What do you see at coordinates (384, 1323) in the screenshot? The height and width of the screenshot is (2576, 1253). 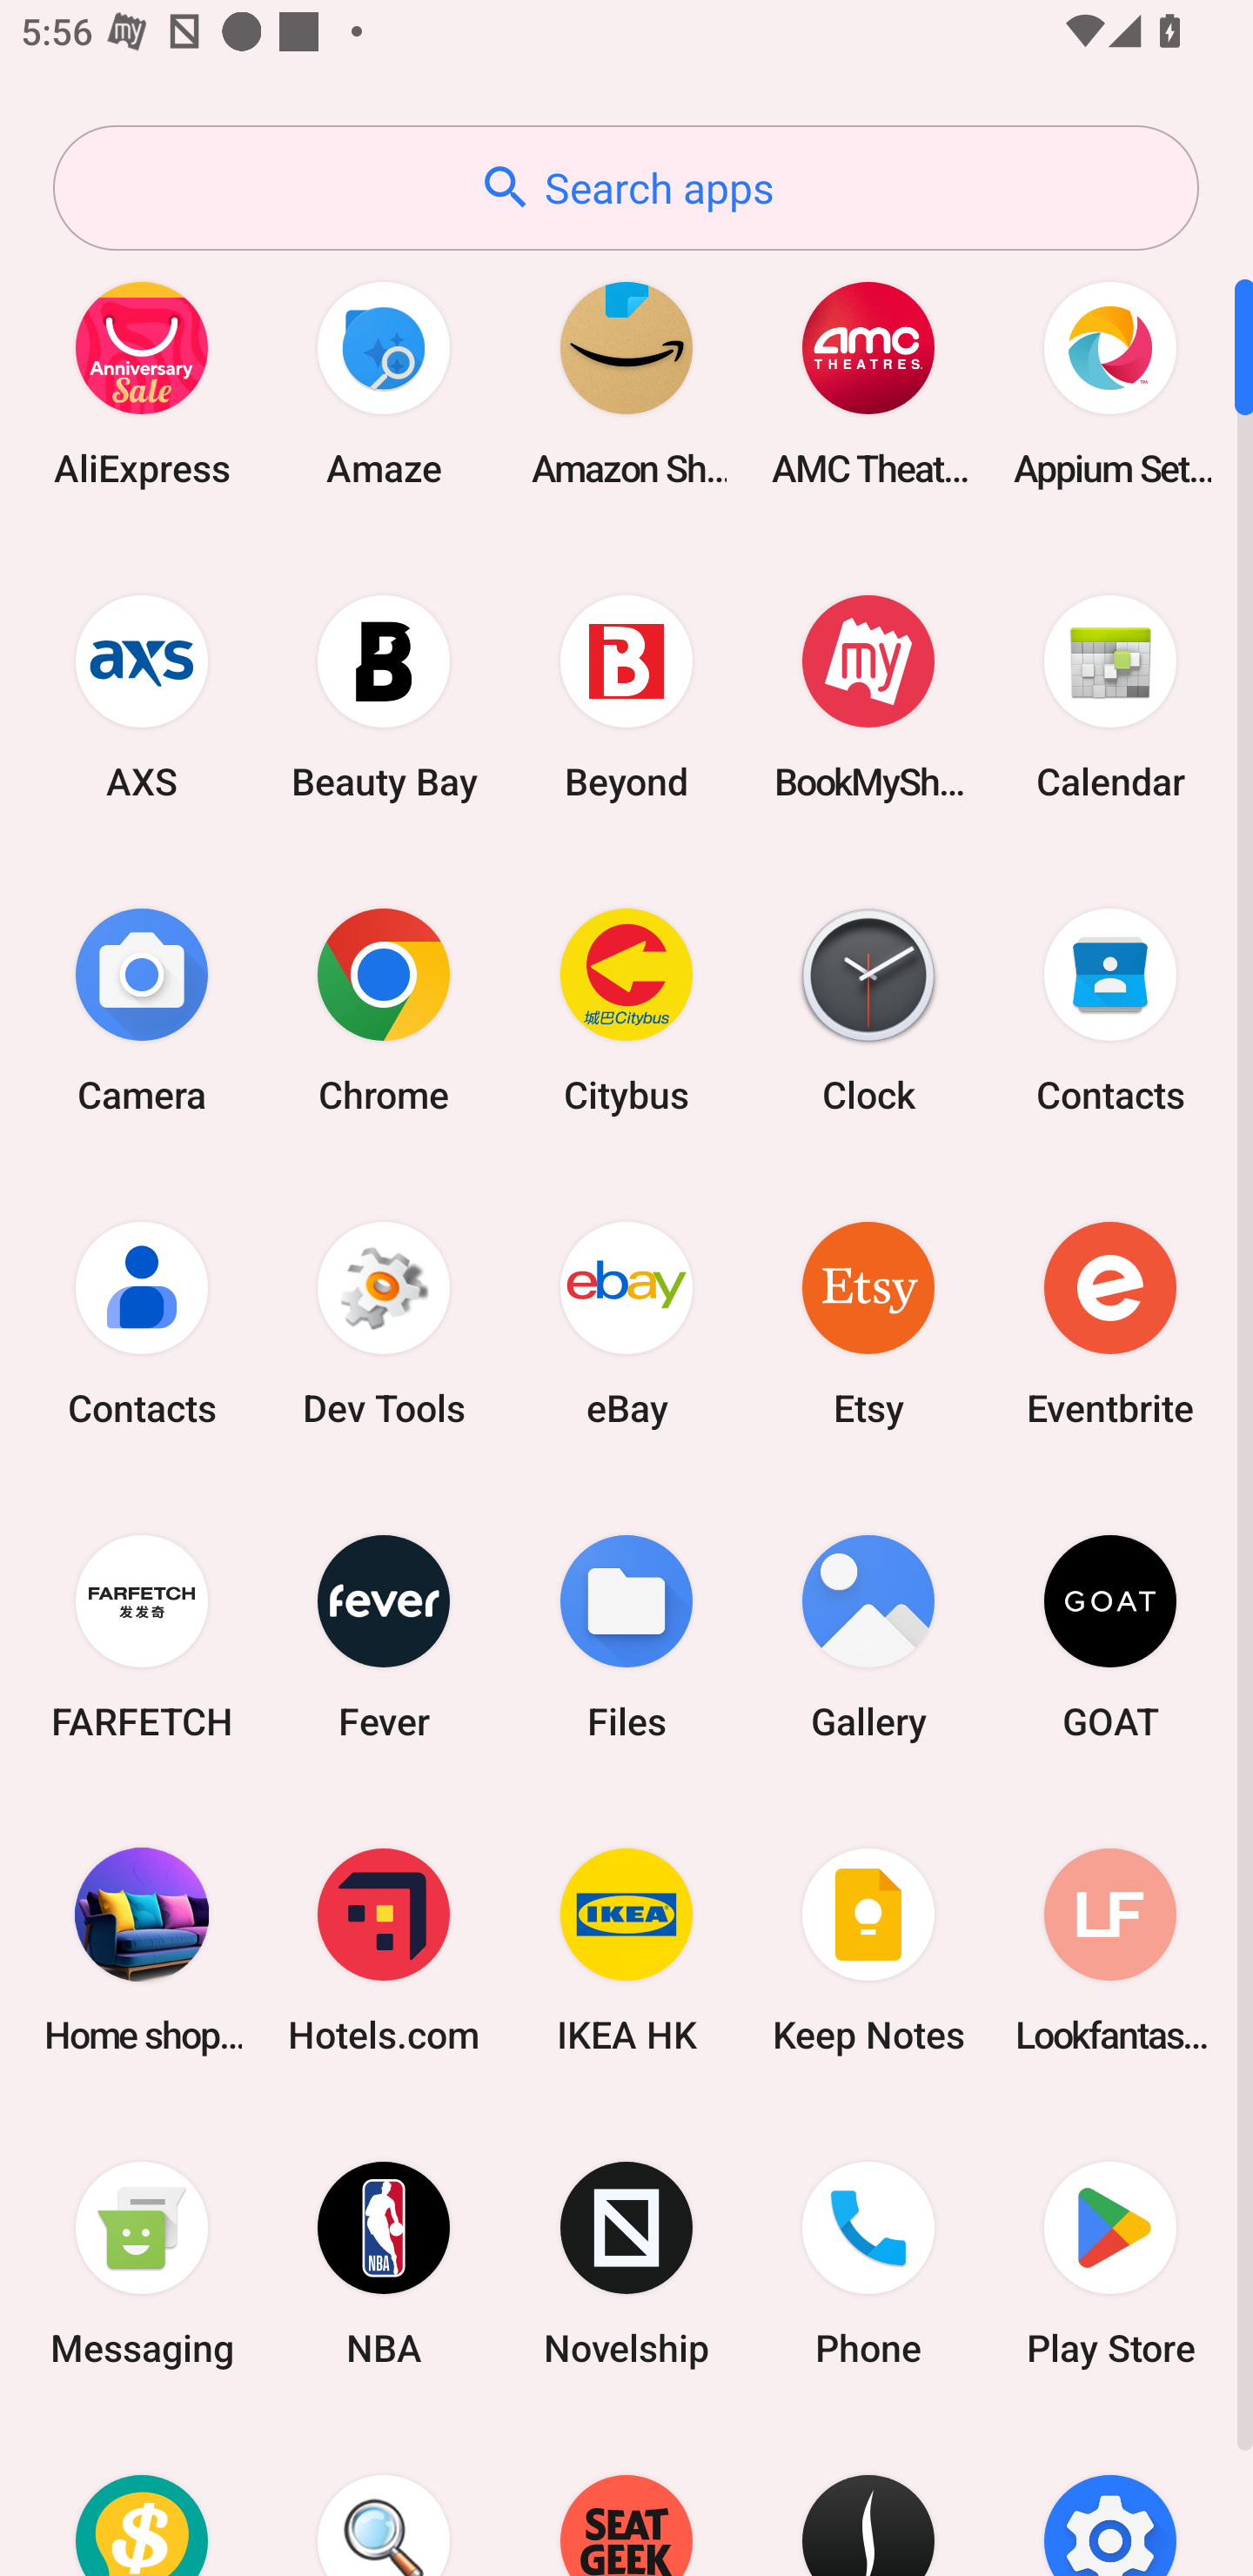 I see `Dev Tools` at bounding box center [384, 1323].